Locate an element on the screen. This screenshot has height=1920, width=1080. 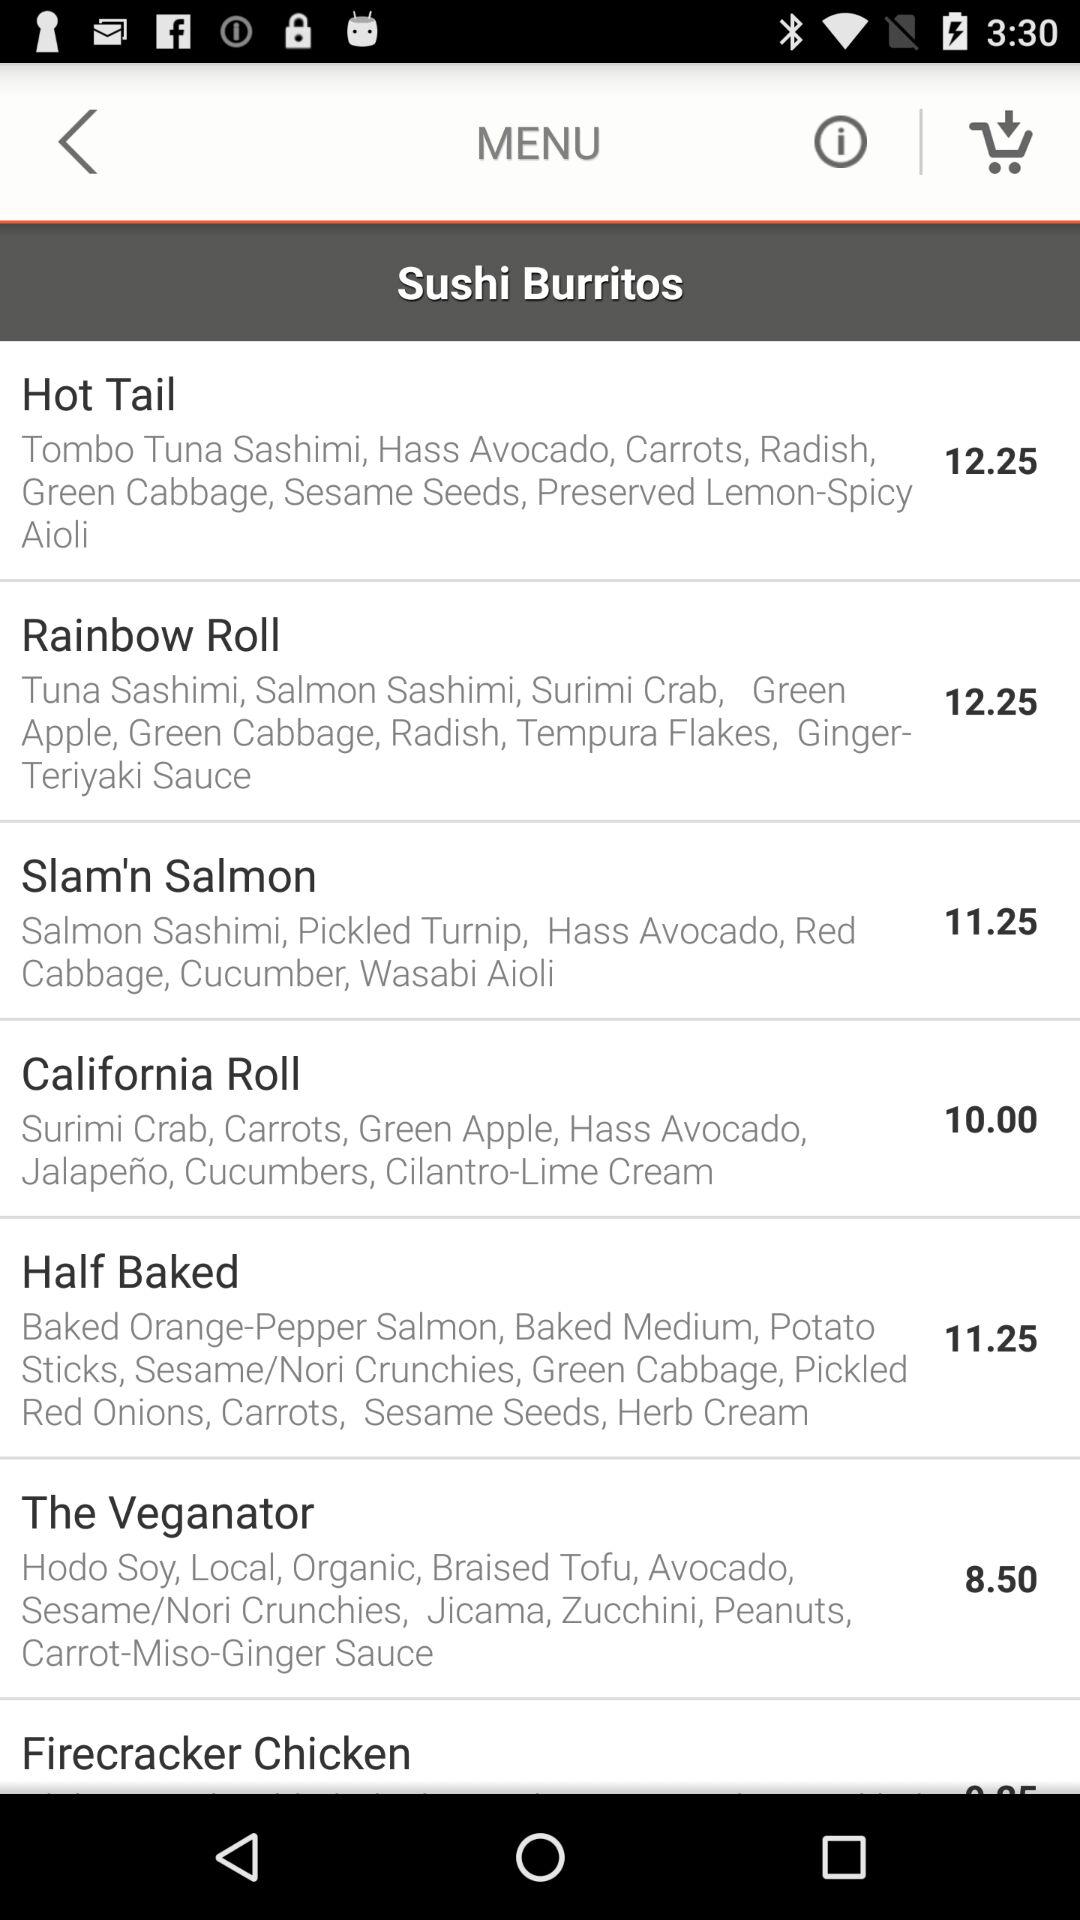
launch item next to the the veganator item is located at coordinates (1001, 1578).